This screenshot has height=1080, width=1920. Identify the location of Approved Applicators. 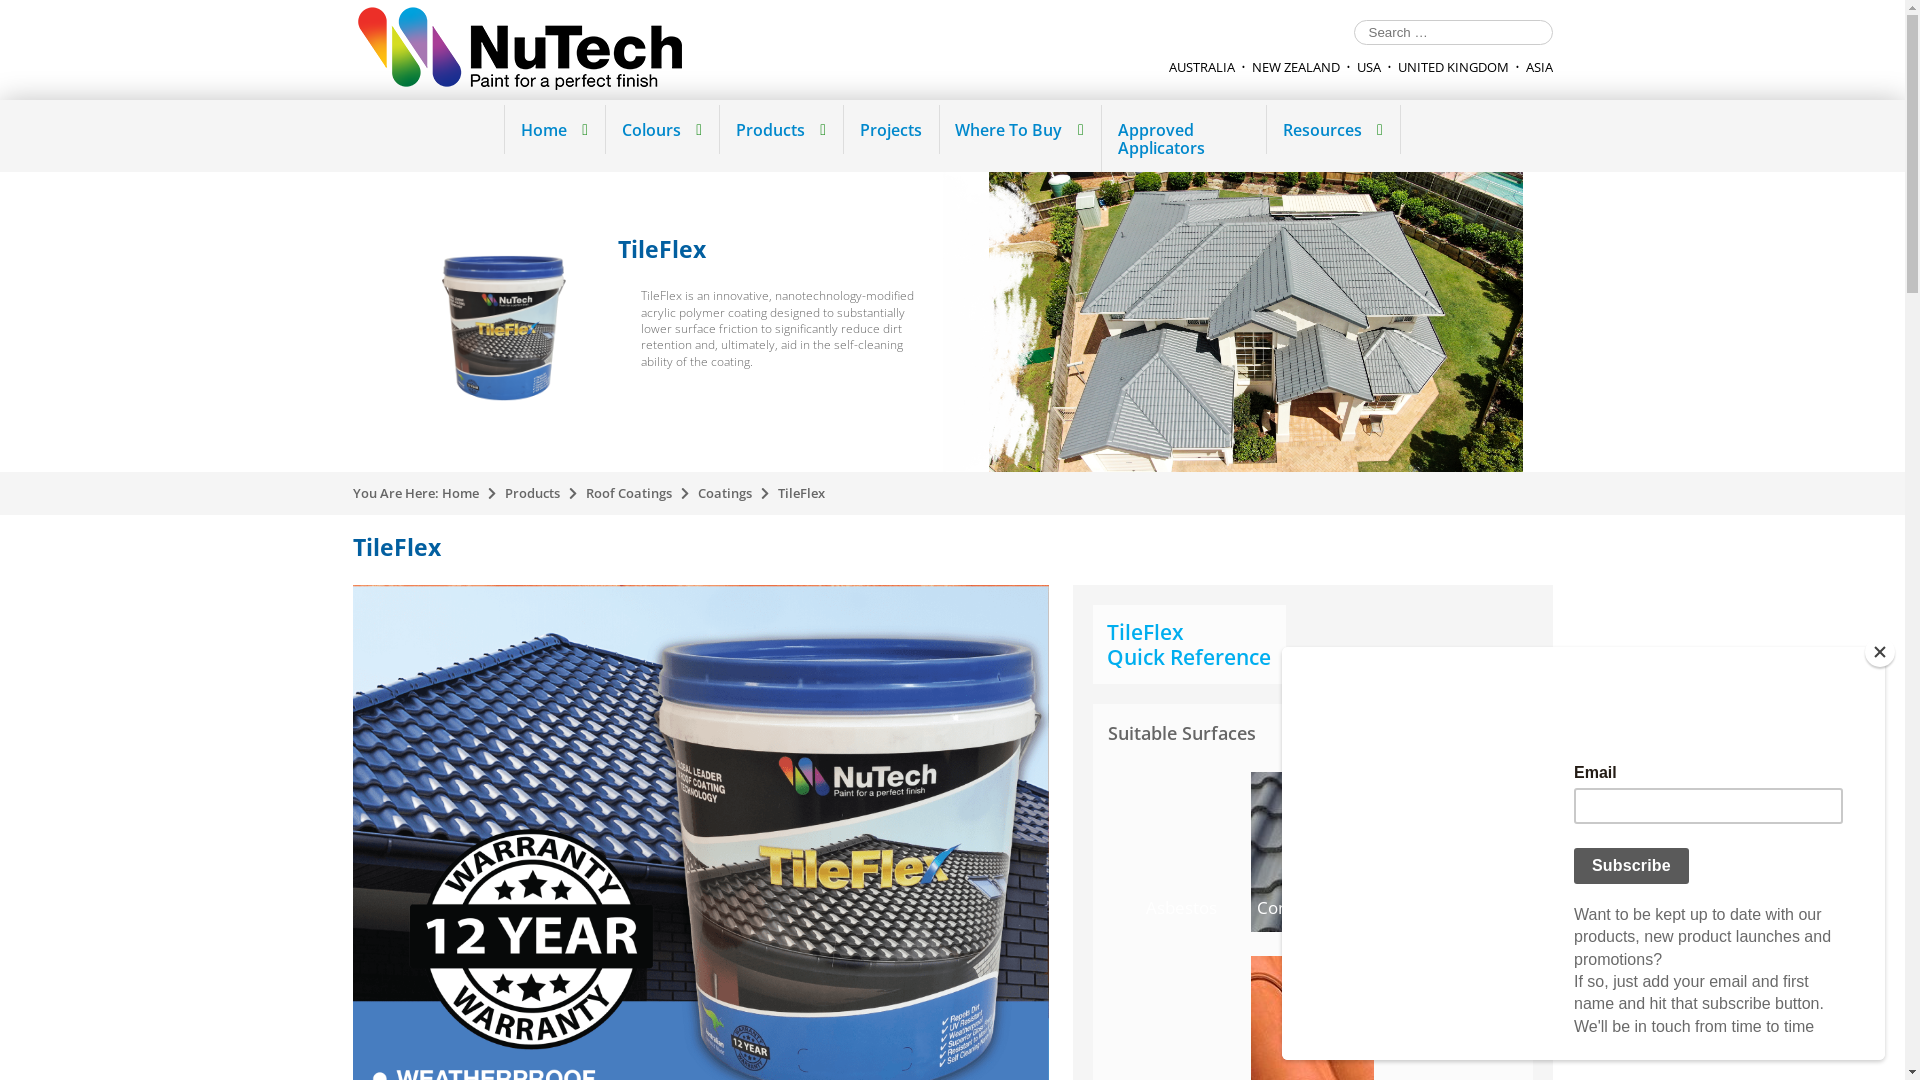
(1183, 138).